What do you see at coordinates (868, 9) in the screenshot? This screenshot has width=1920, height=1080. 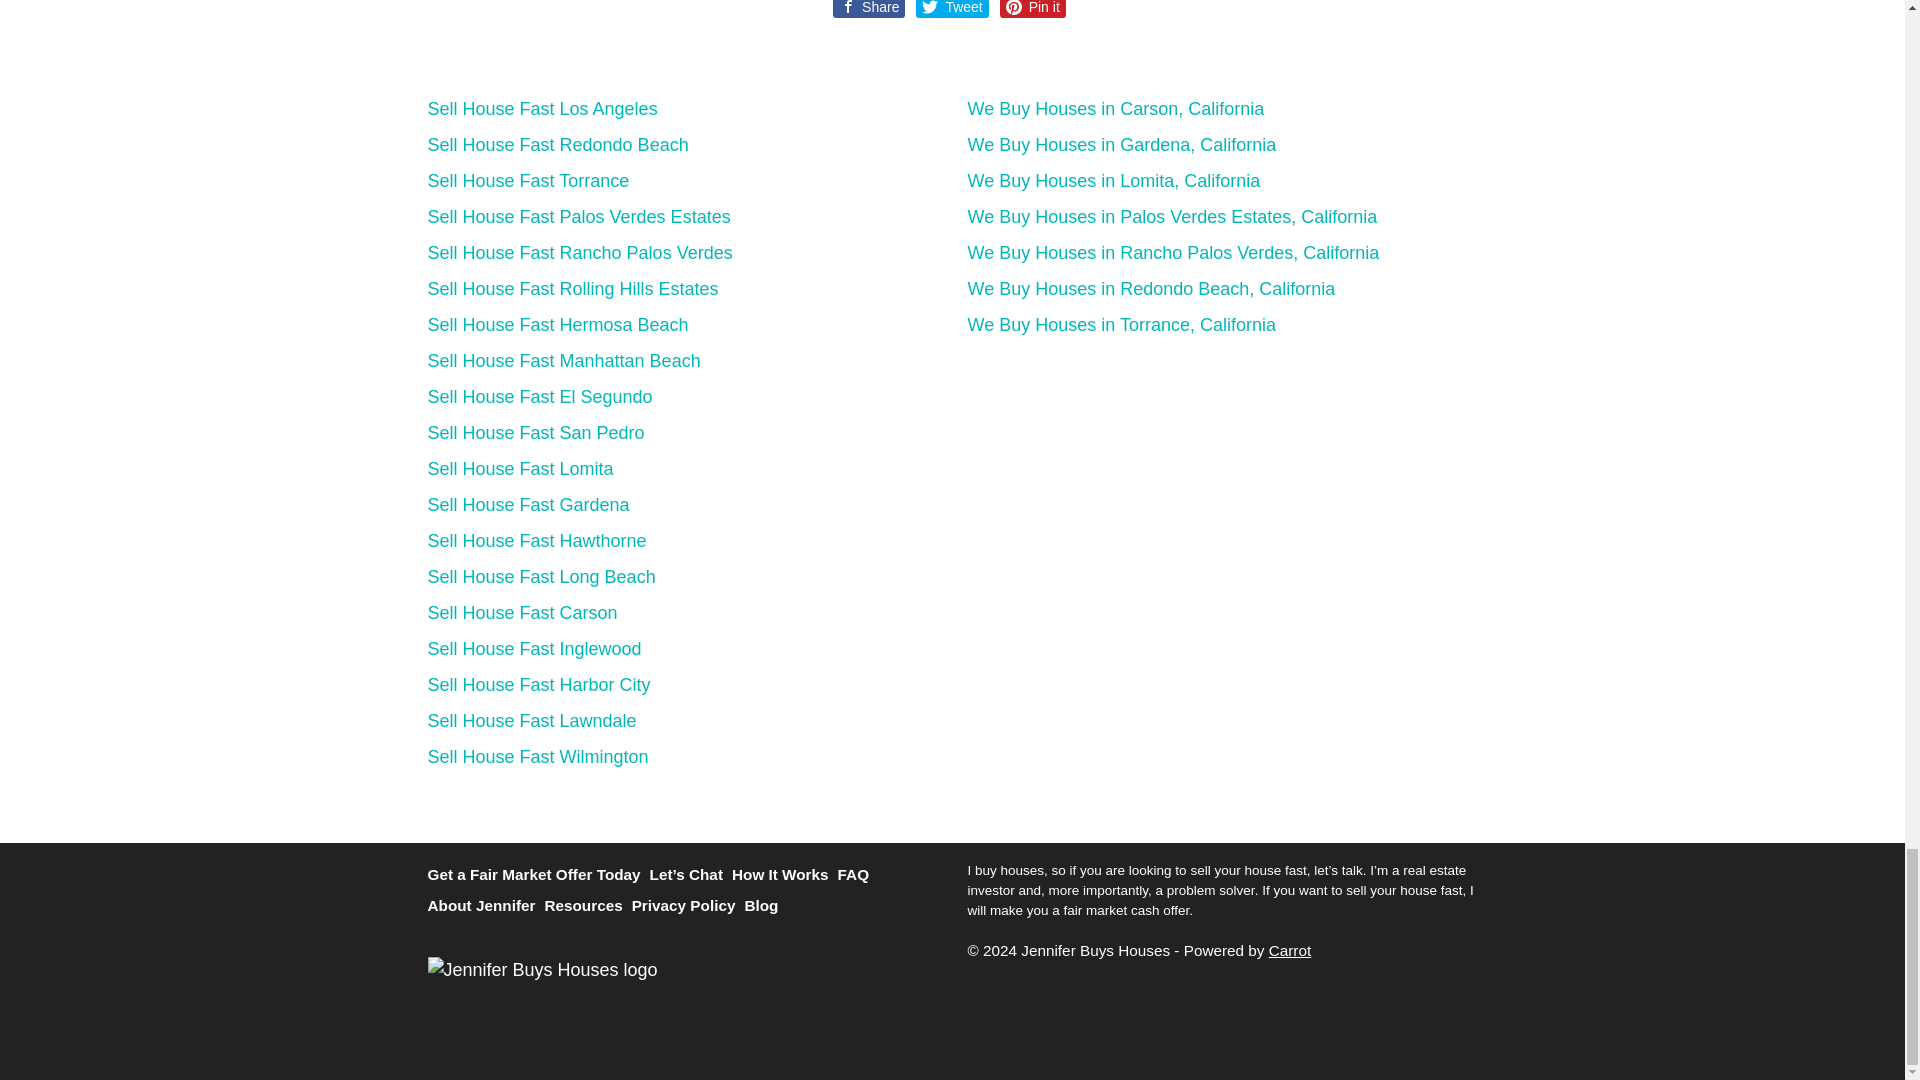 I see `Share on Facebook` at bounding box center [868, 9].